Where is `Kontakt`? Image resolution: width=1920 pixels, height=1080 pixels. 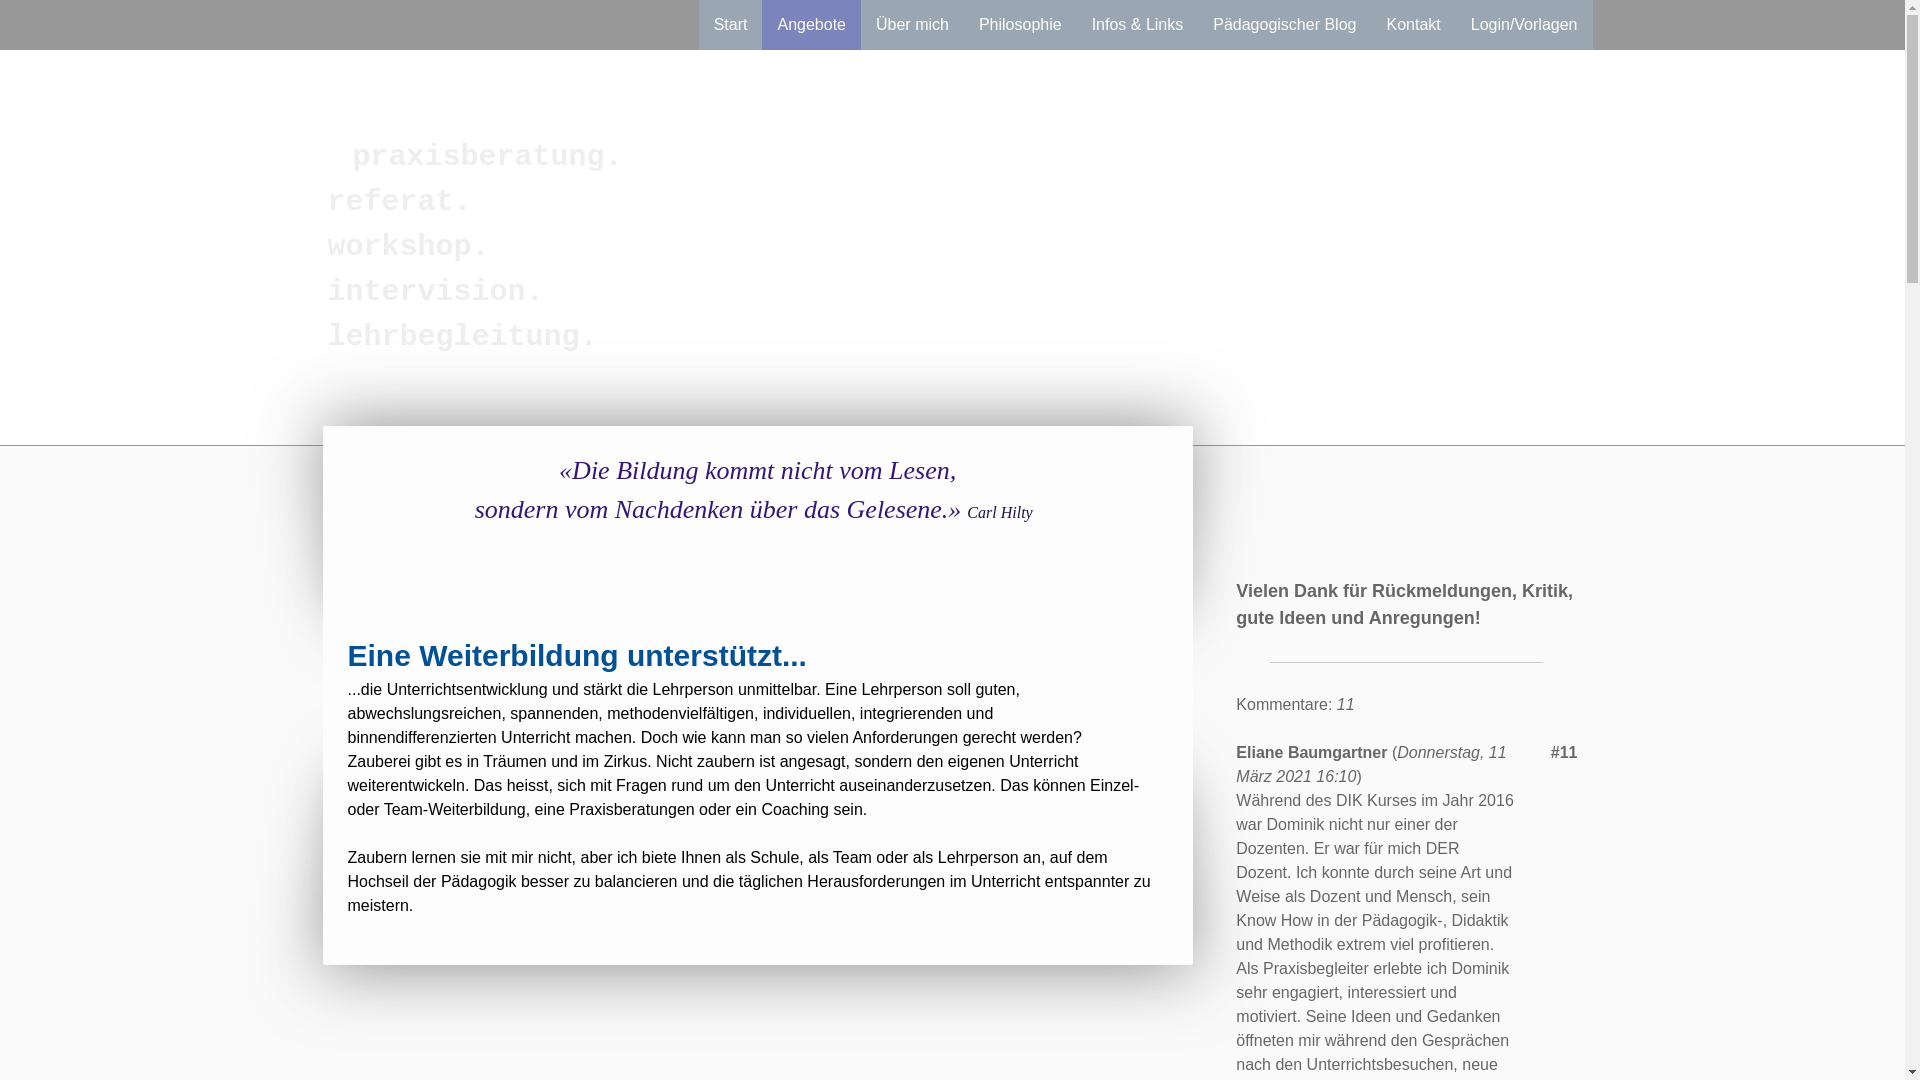 Kontakt is located at coordinates (1413, 25).